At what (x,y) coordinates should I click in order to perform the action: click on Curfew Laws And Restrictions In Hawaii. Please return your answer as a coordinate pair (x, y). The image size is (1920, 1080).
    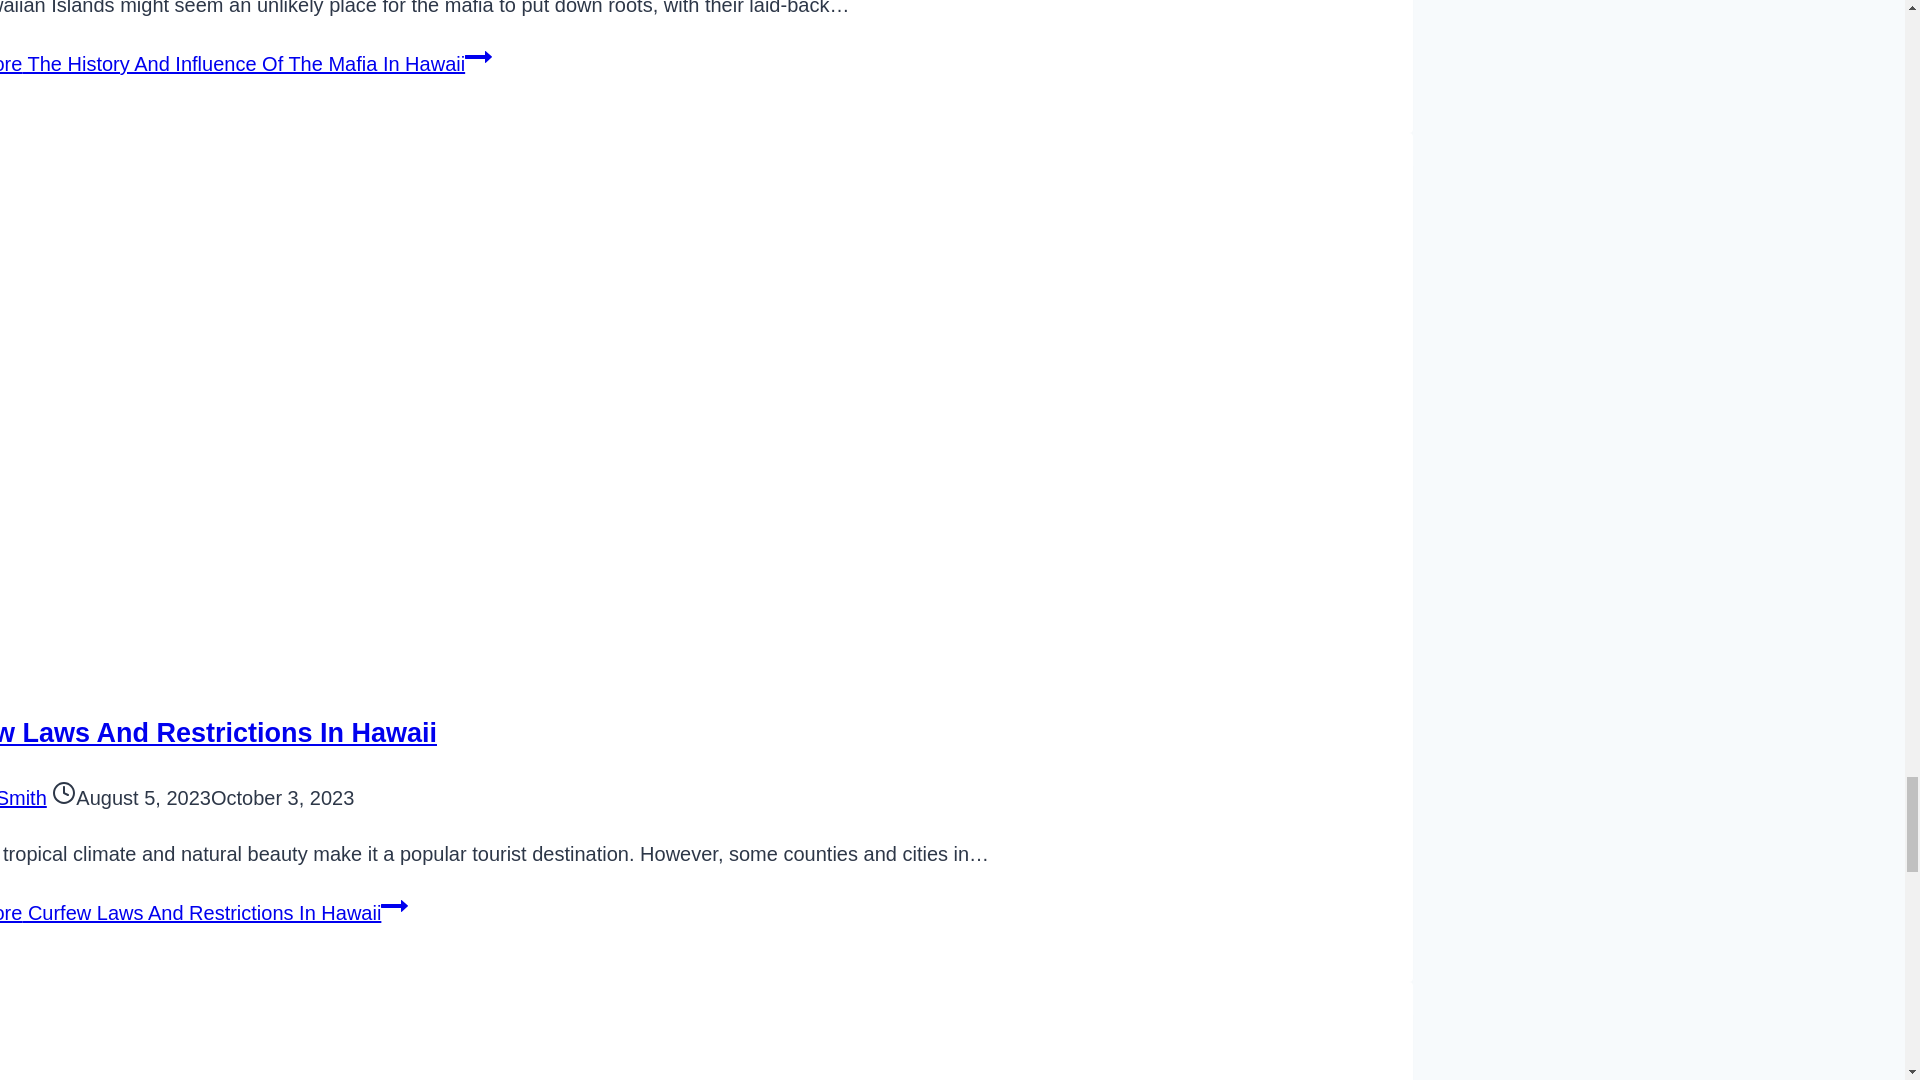
    Looking at the image, I should click on (218, 733).